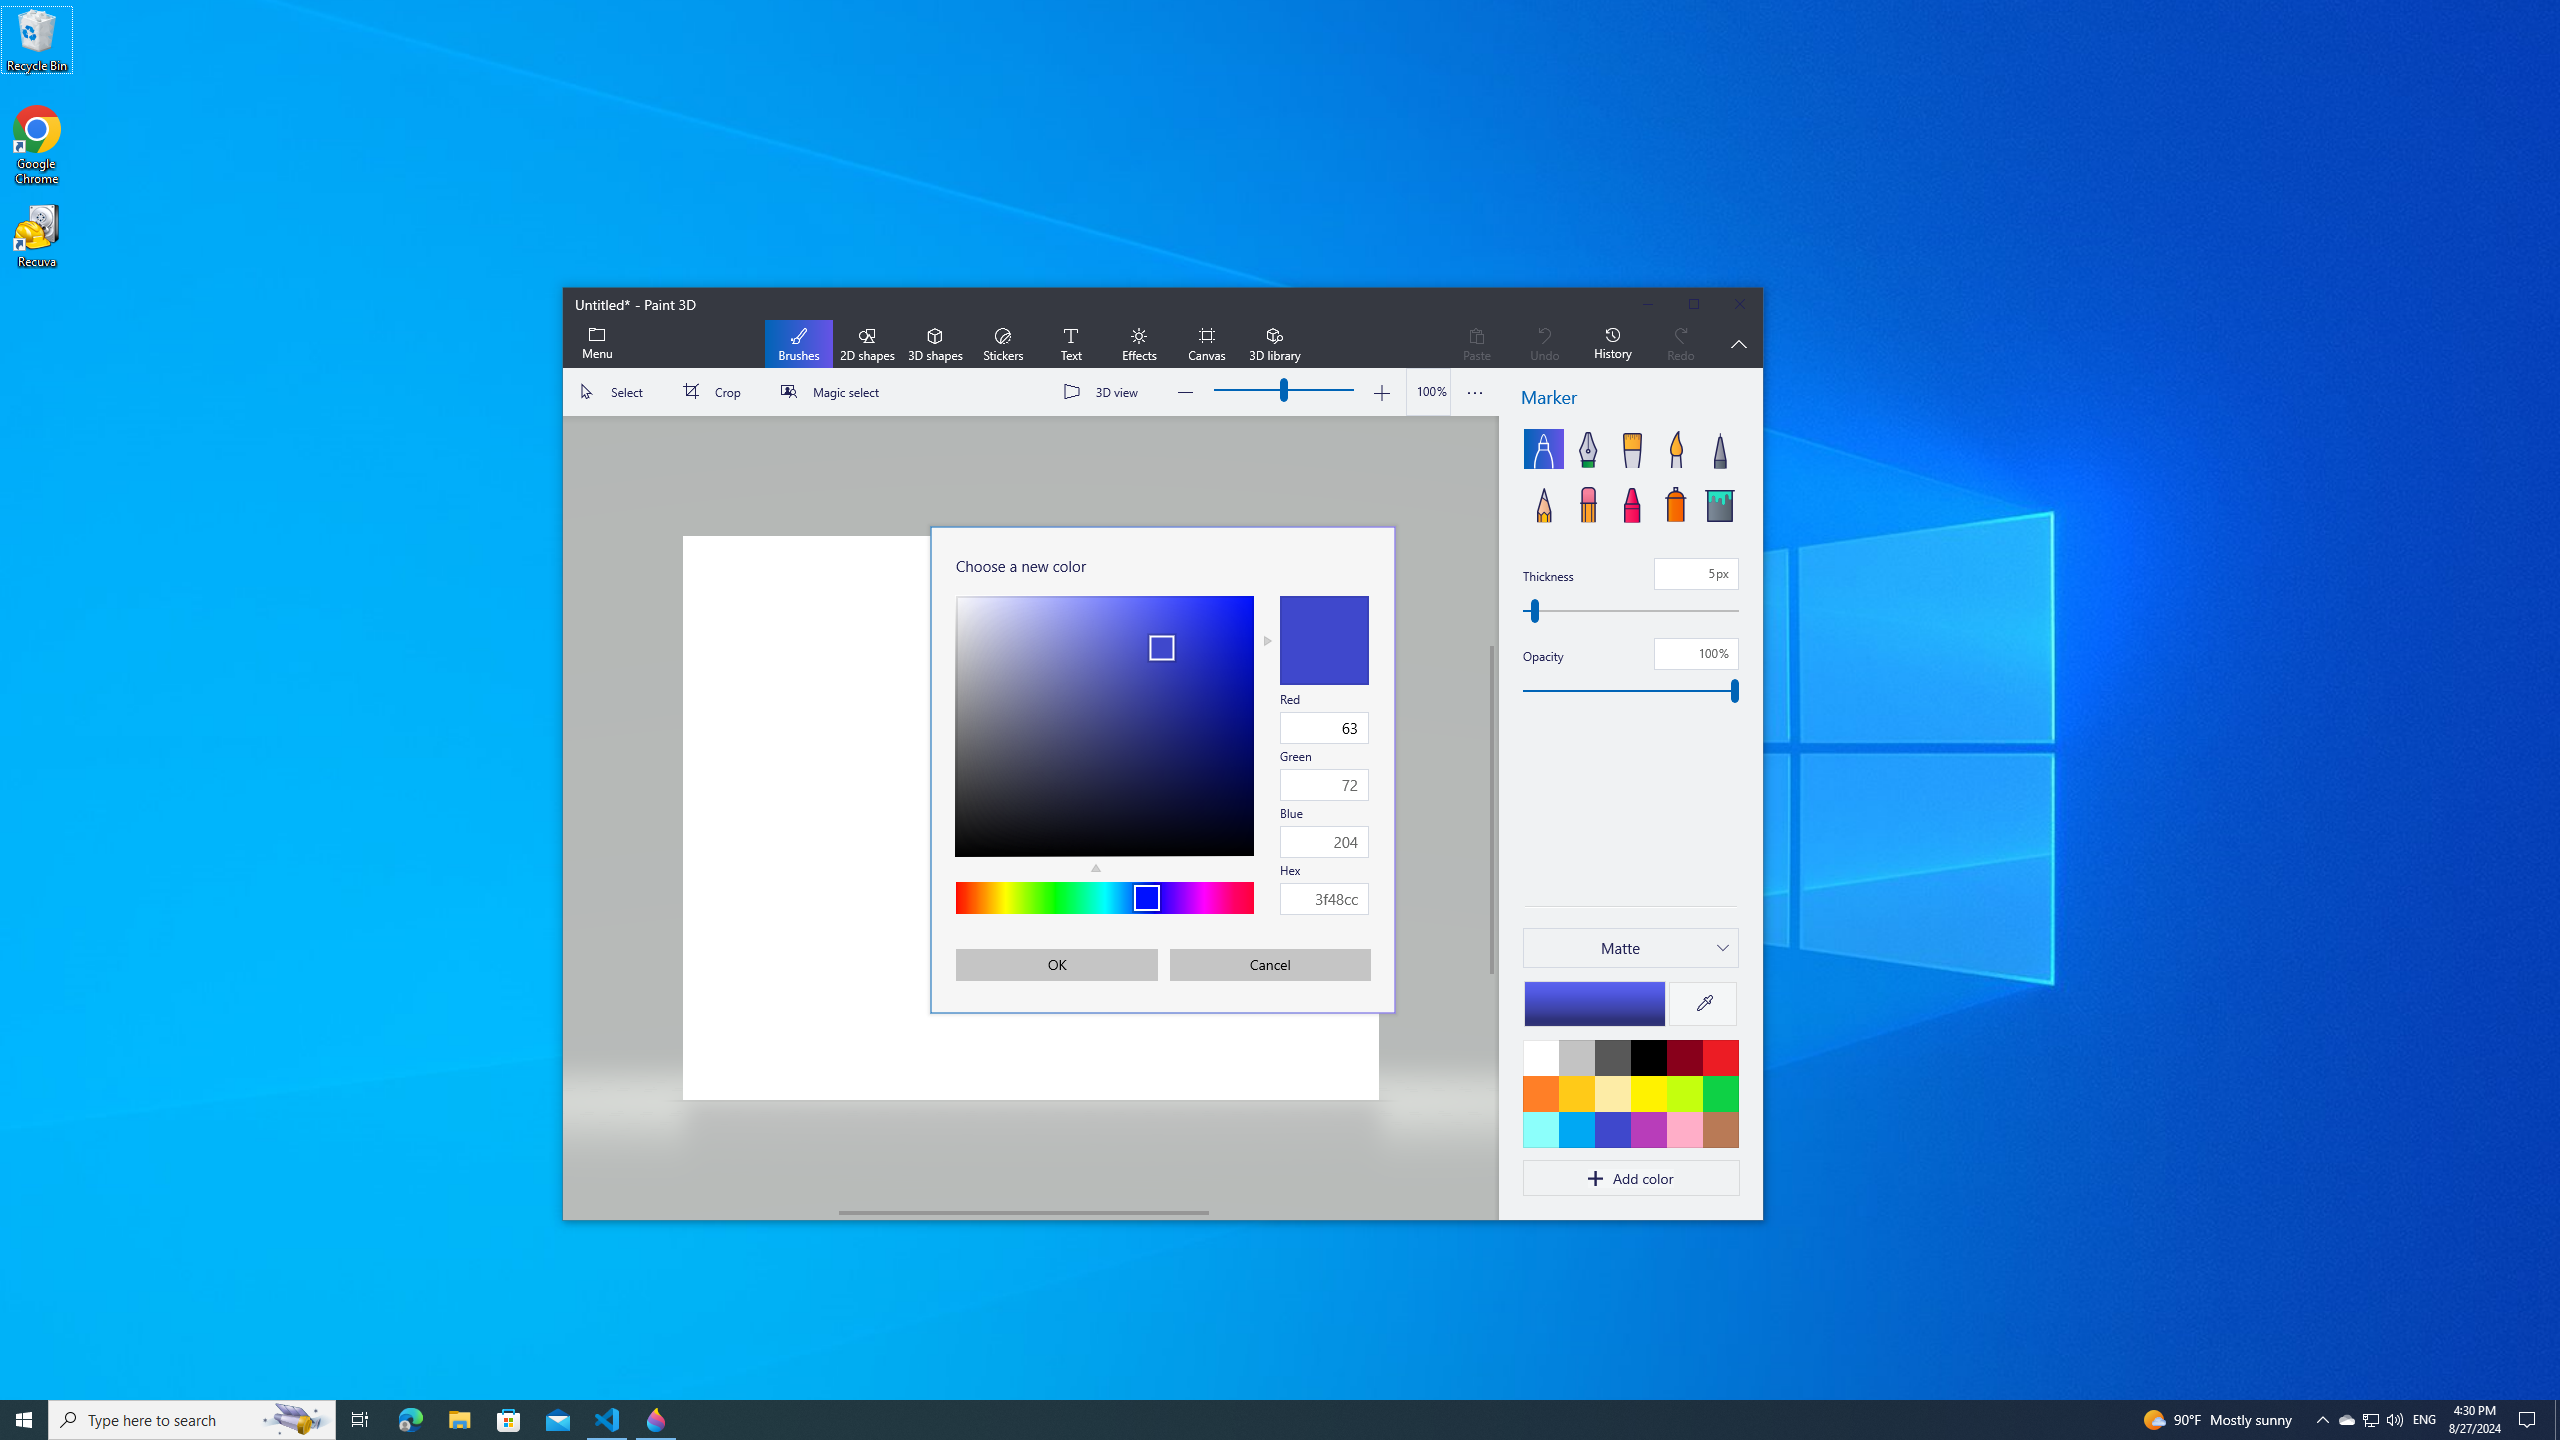 This screenshot has height=1440, width=2560. I want to click on Tray Input Indicator - English (United States), so click(2424, 1420).